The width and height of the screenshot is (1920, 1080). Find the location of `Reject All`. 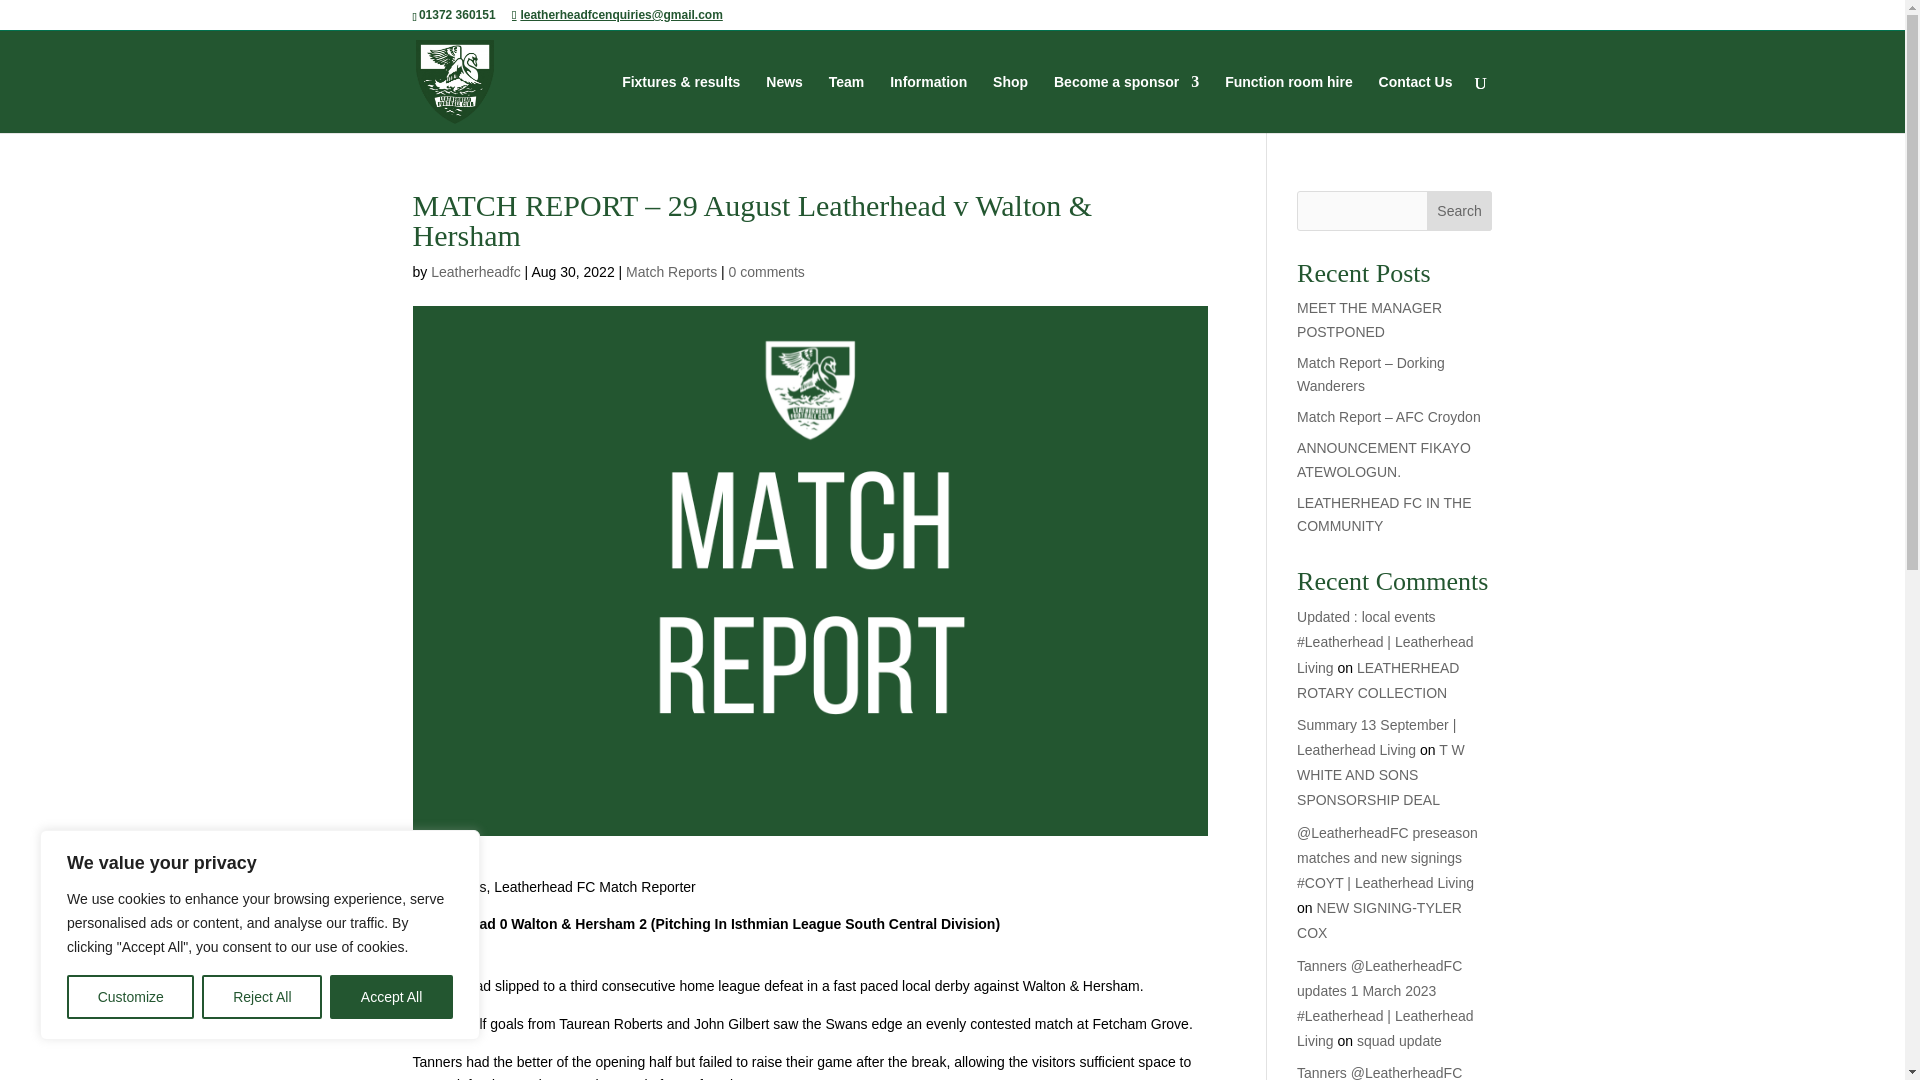

Reject All is located at coordinates (262, 997).